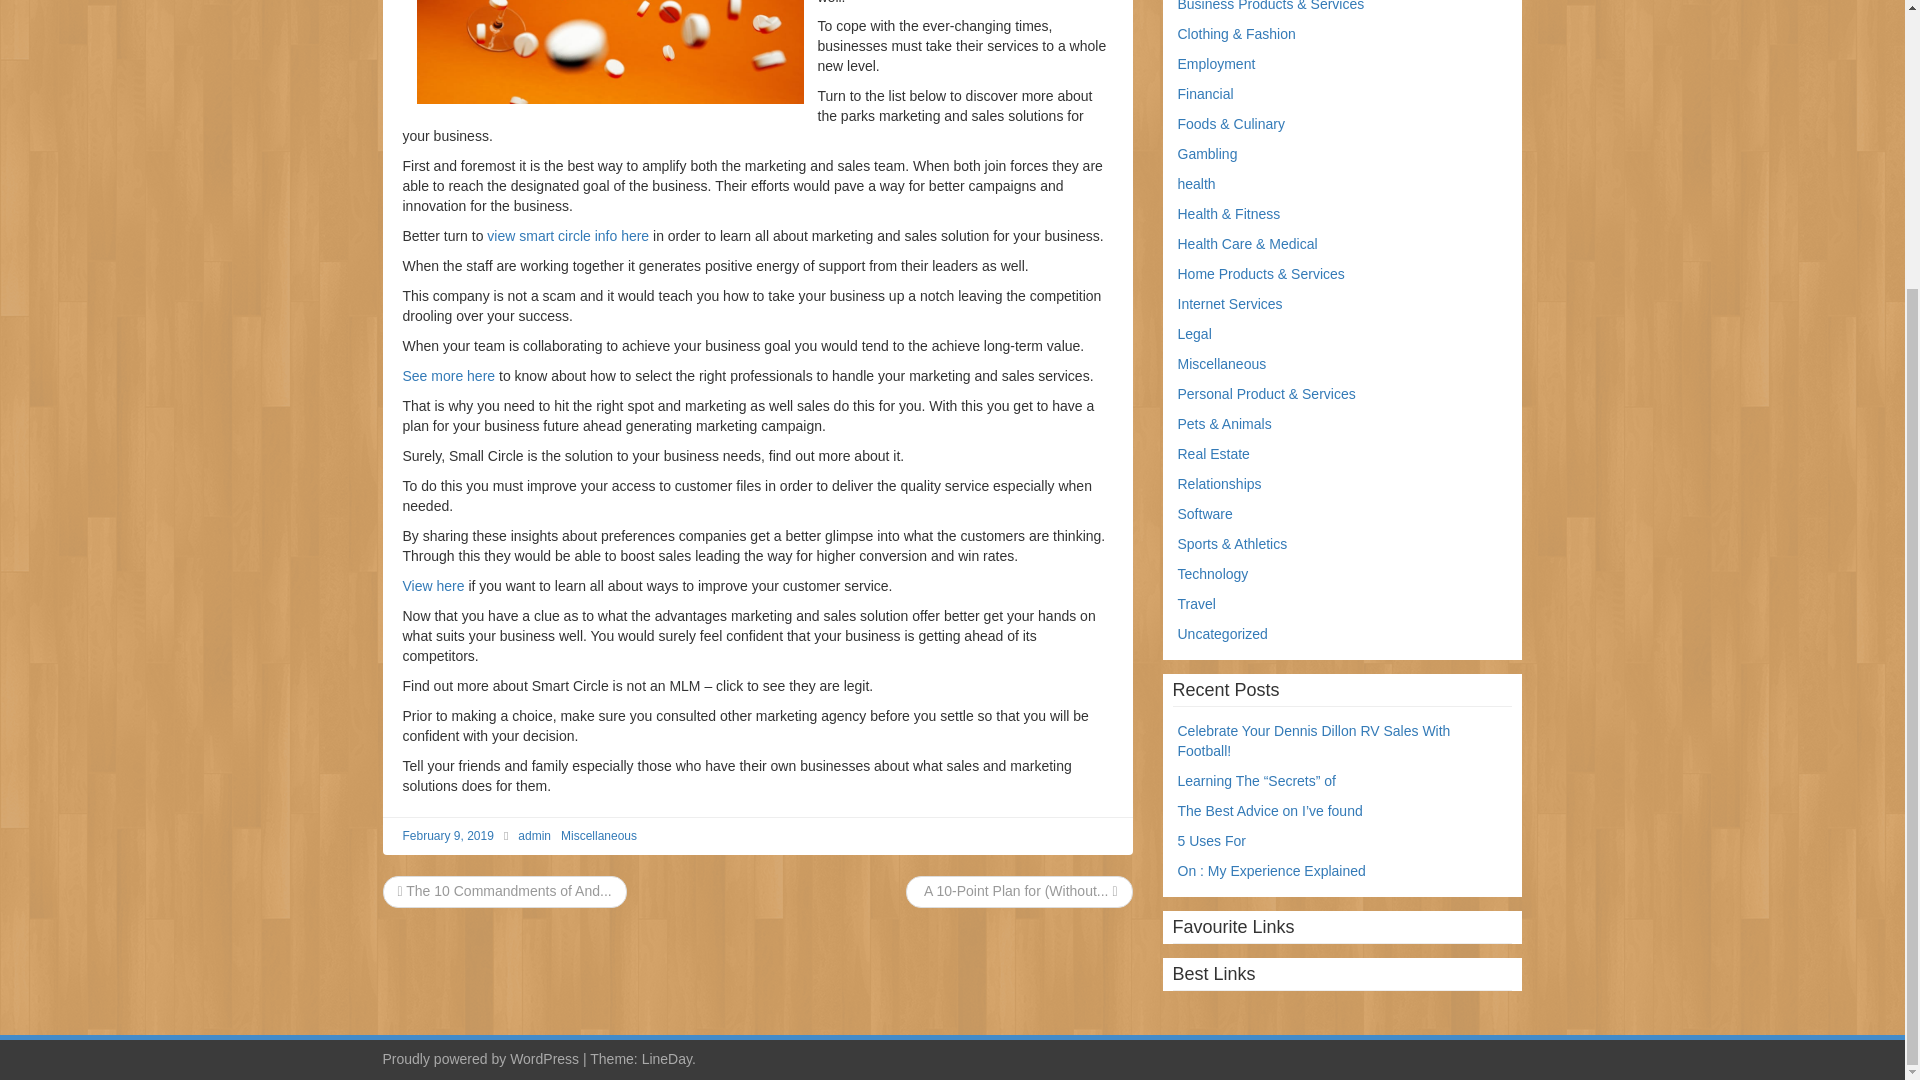  What do you see at coordinates (1214, 574) in the screenshot?
I see `Technology` at bounding box center [1214, 574].